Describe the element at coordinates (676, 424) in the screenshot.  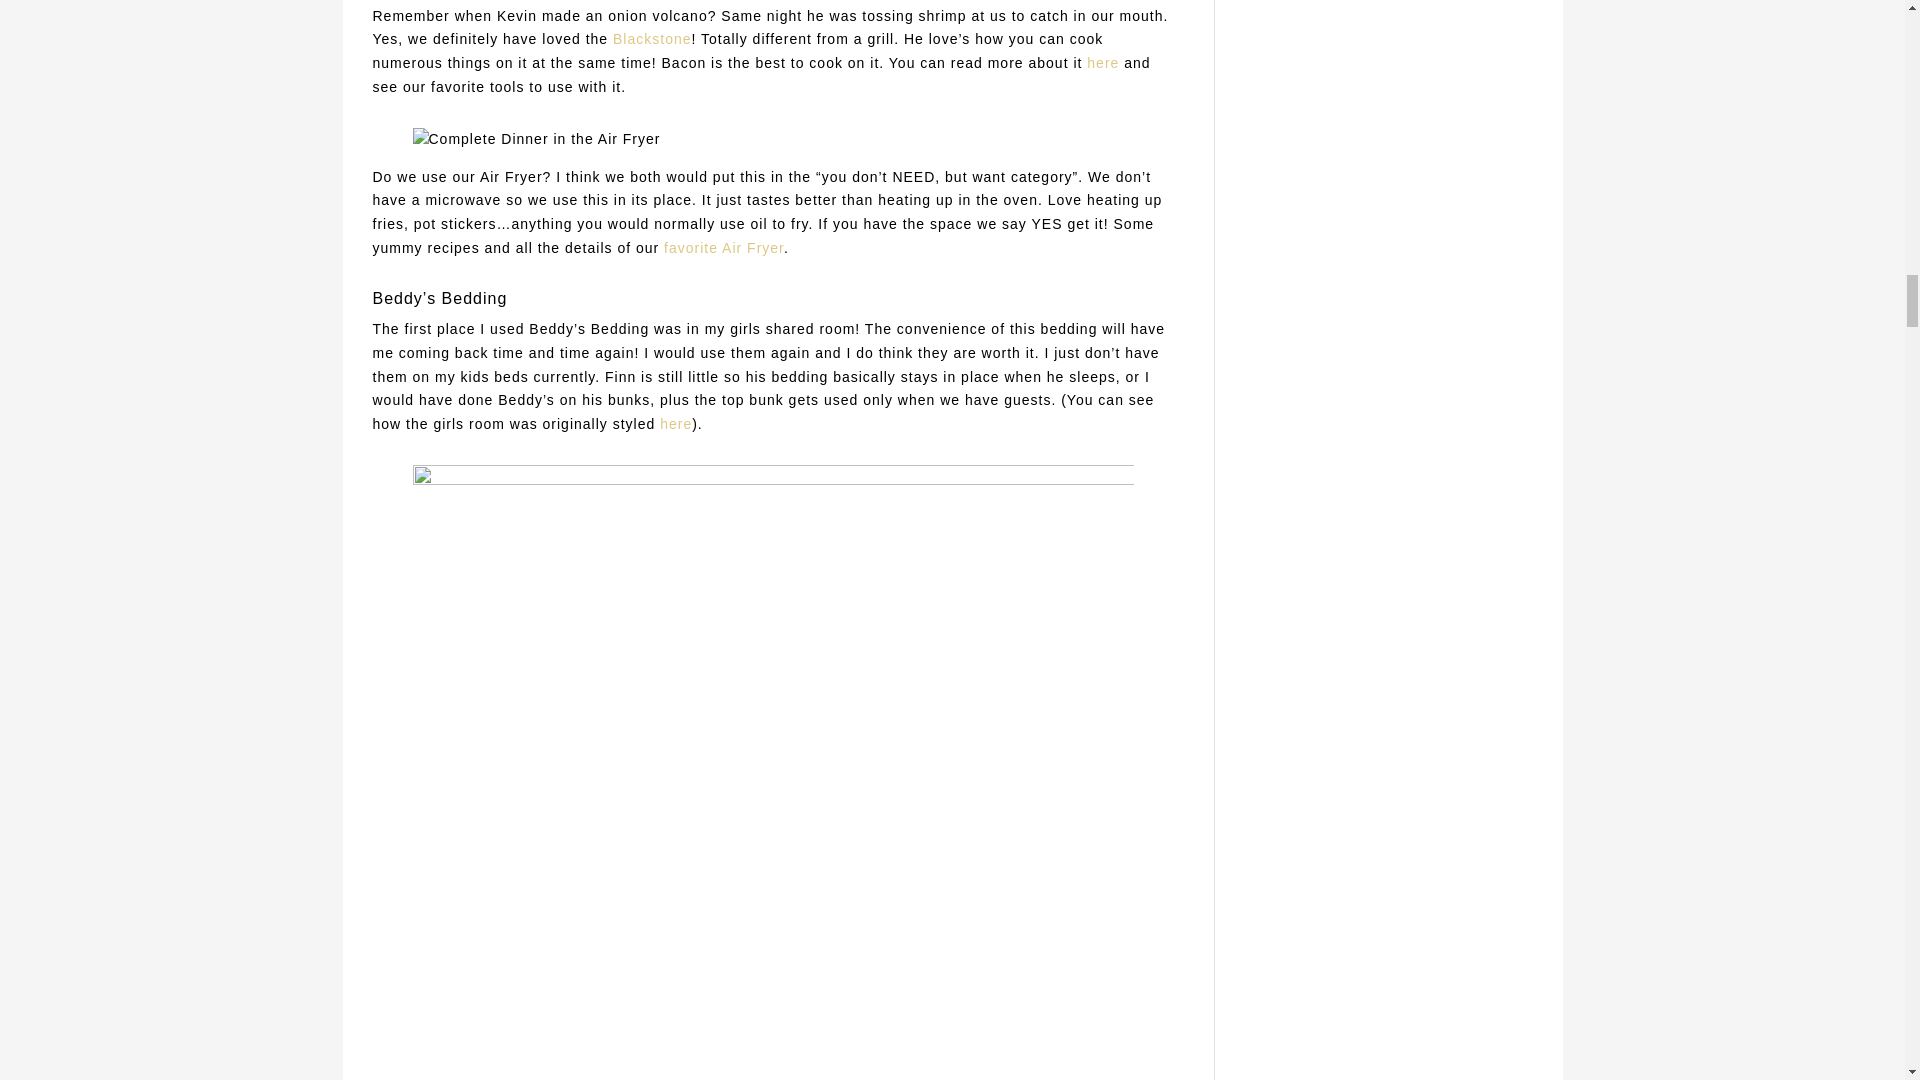
I see `here` at that location.